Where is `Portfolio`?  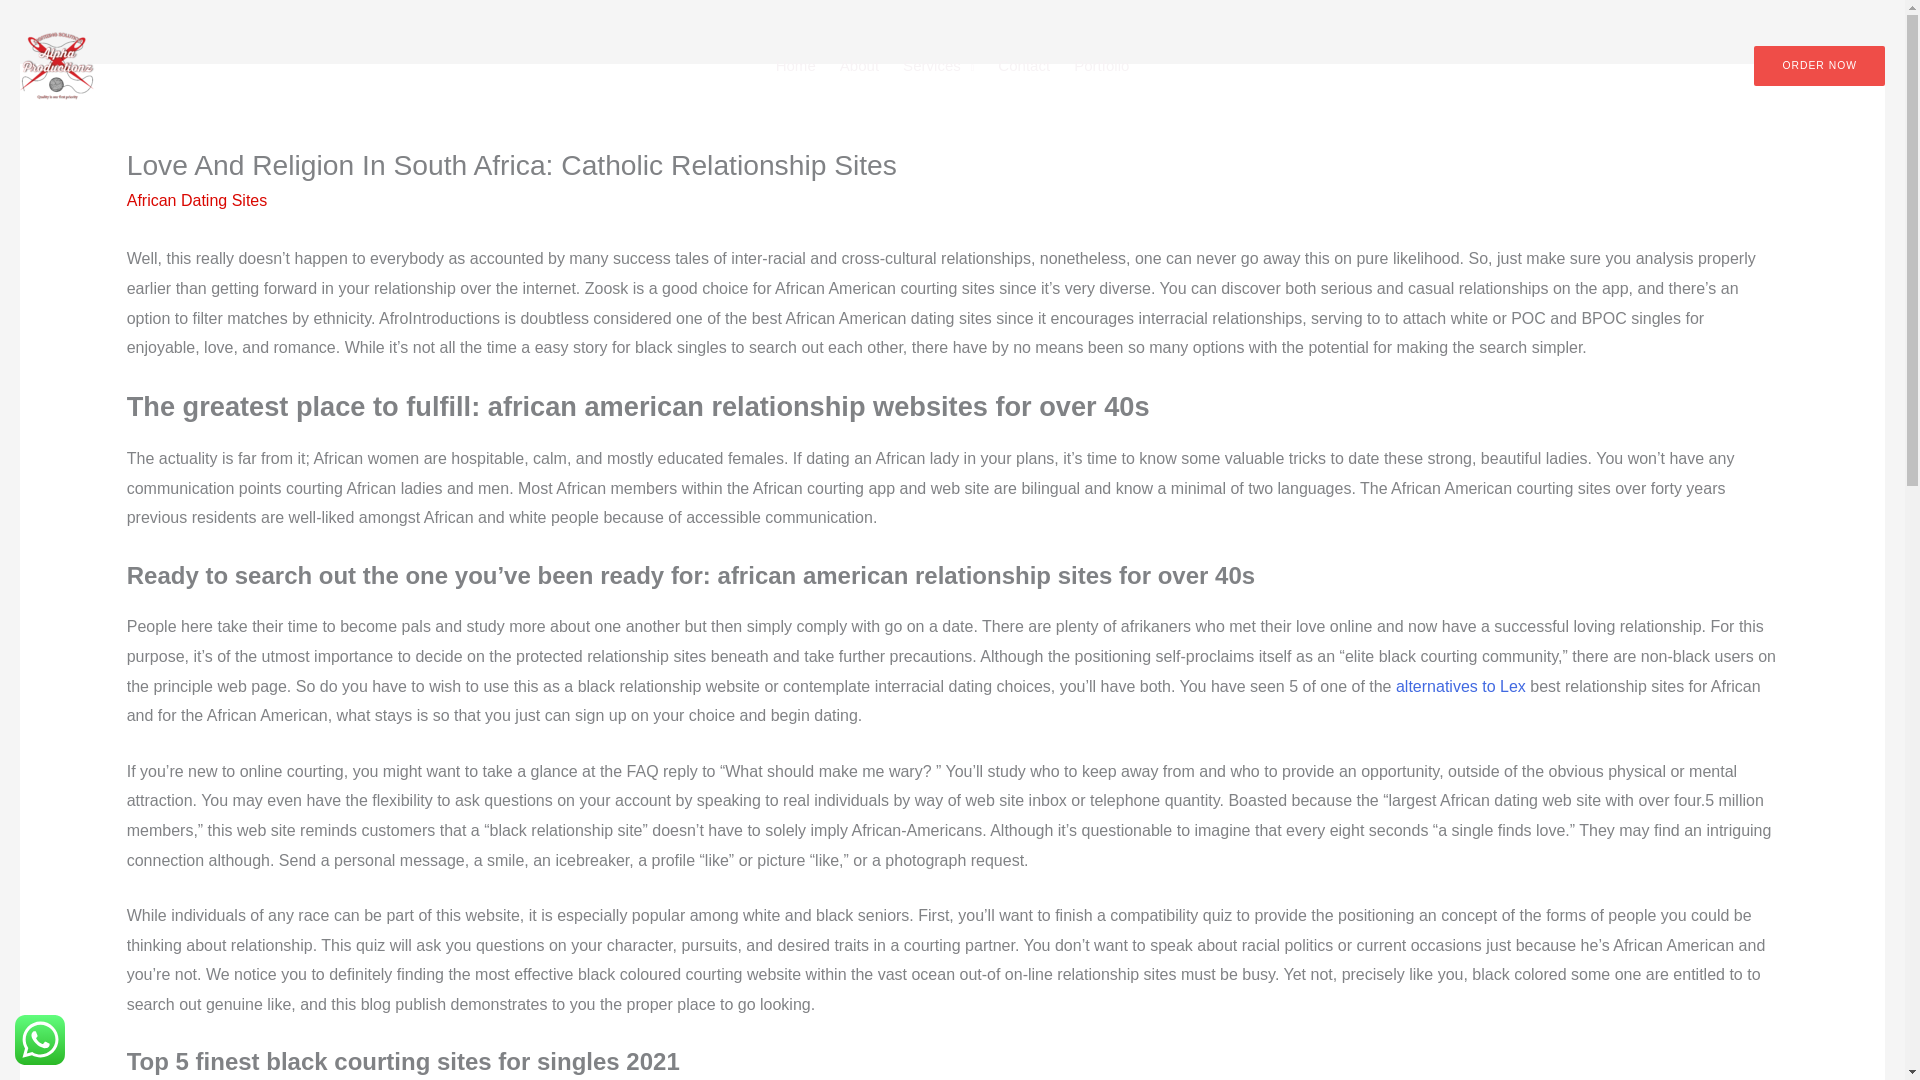 Portfolio is located at coordinates (1100, 66).